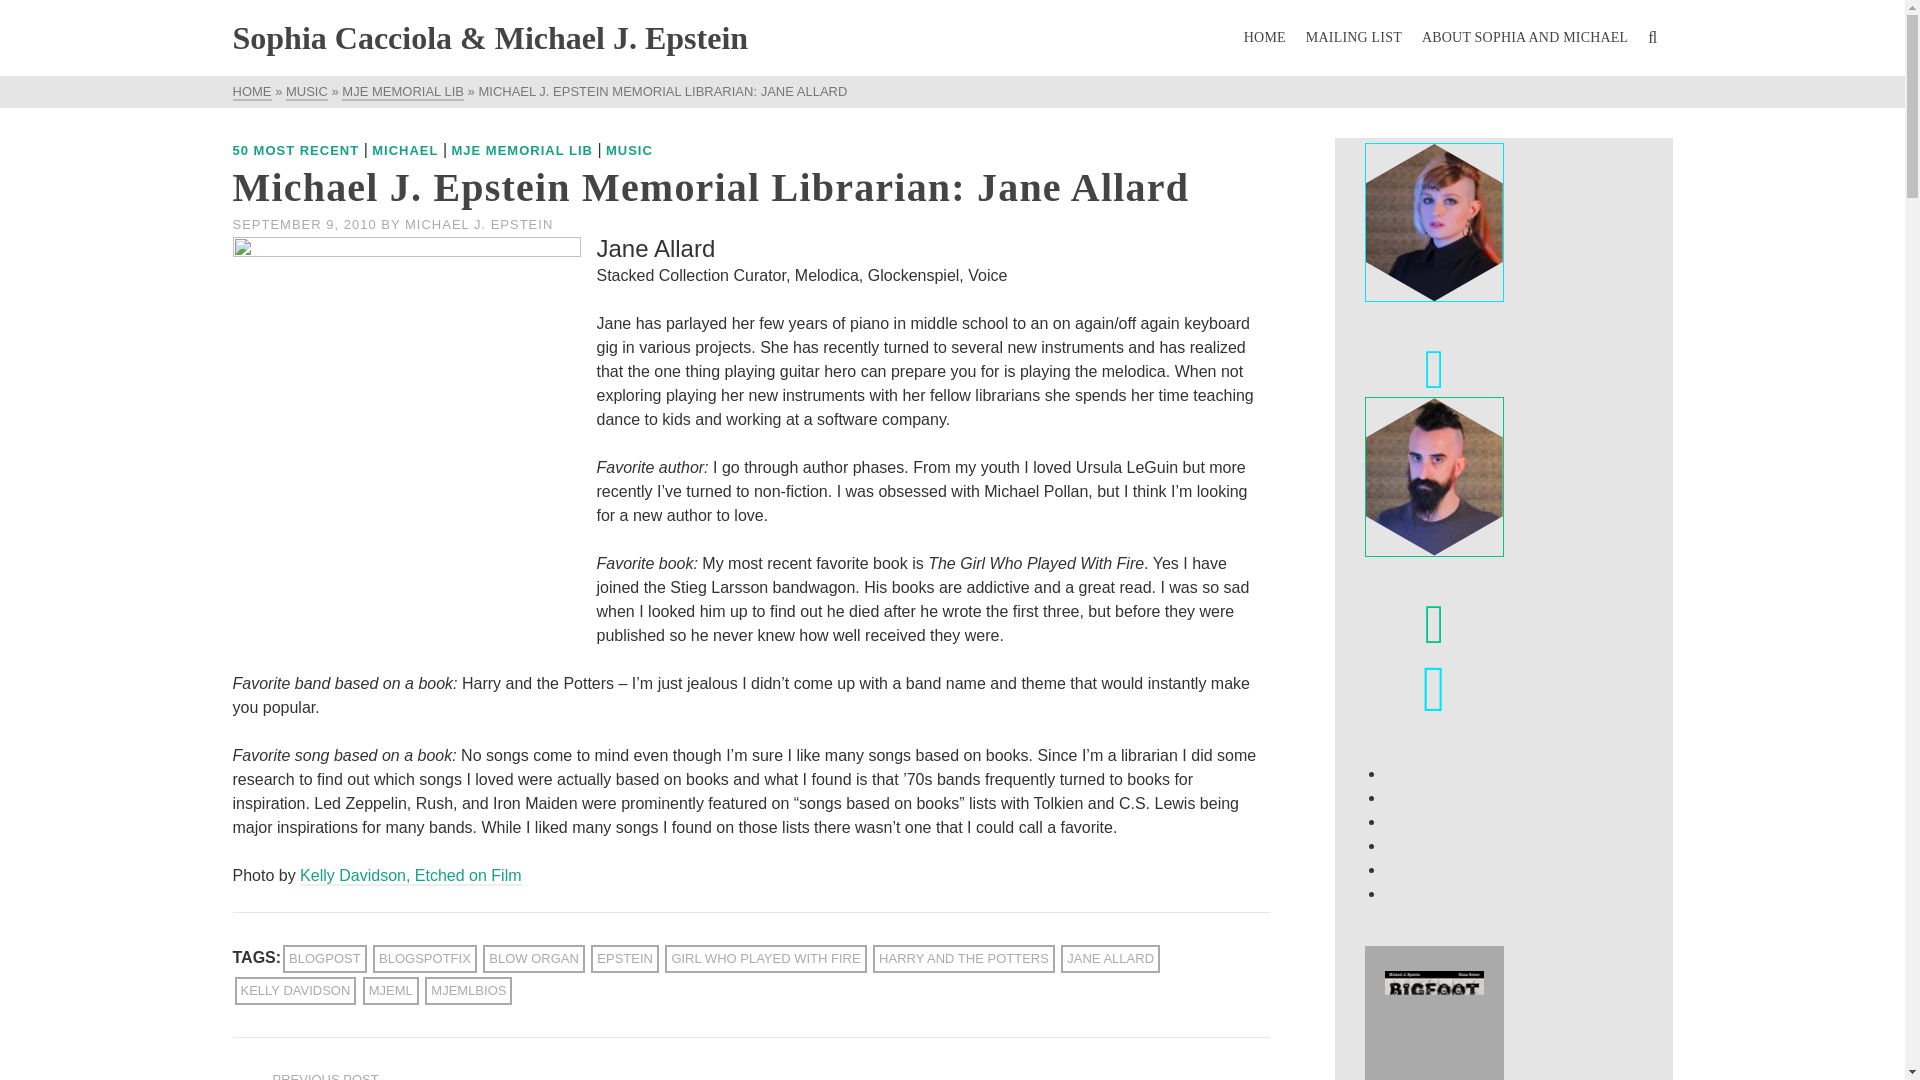 The width and height of the screenshot is (1920, 1080). What do you see at coordinates (522, 150) in the screenshot?
I see `MJE MEMORIAL LIB` at bounding box center [522, 150].